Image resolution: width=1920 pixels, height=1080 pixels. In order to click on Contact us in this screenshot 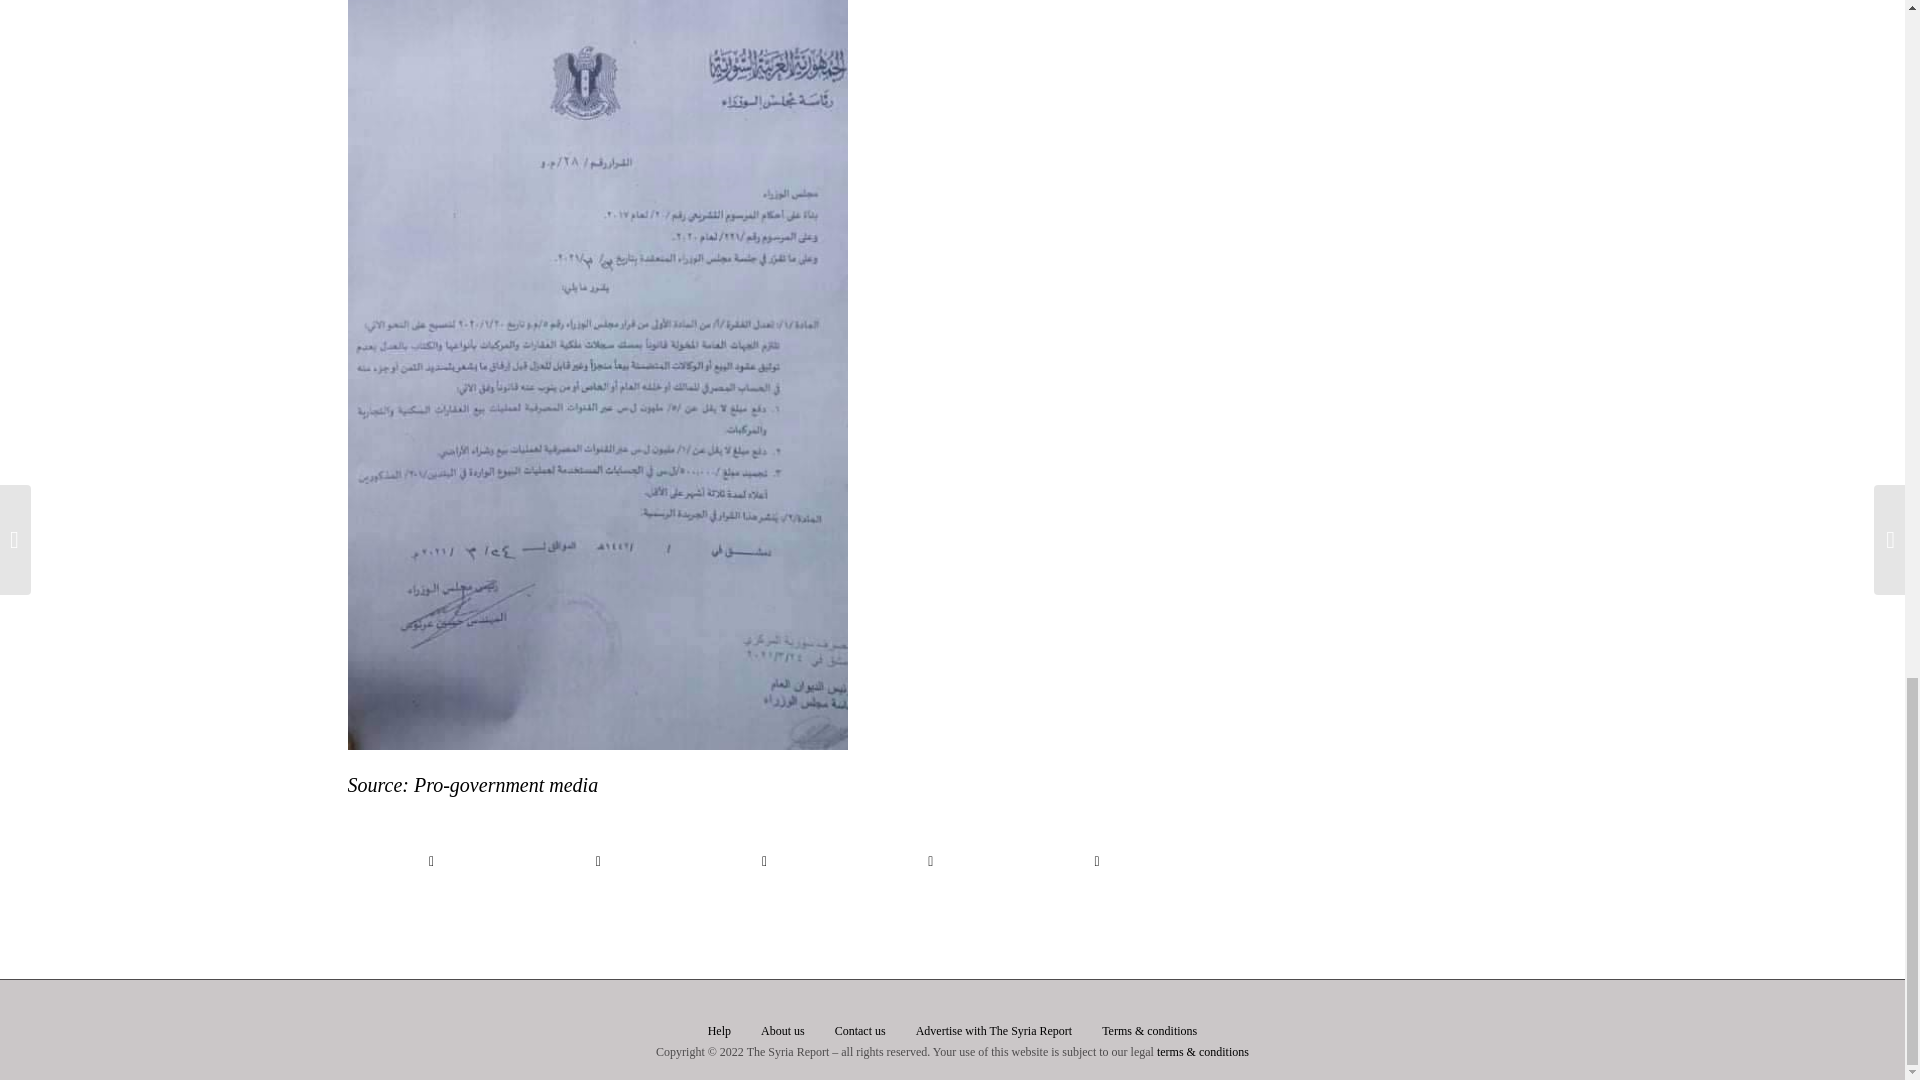, I will do `click(860, 1031)`.